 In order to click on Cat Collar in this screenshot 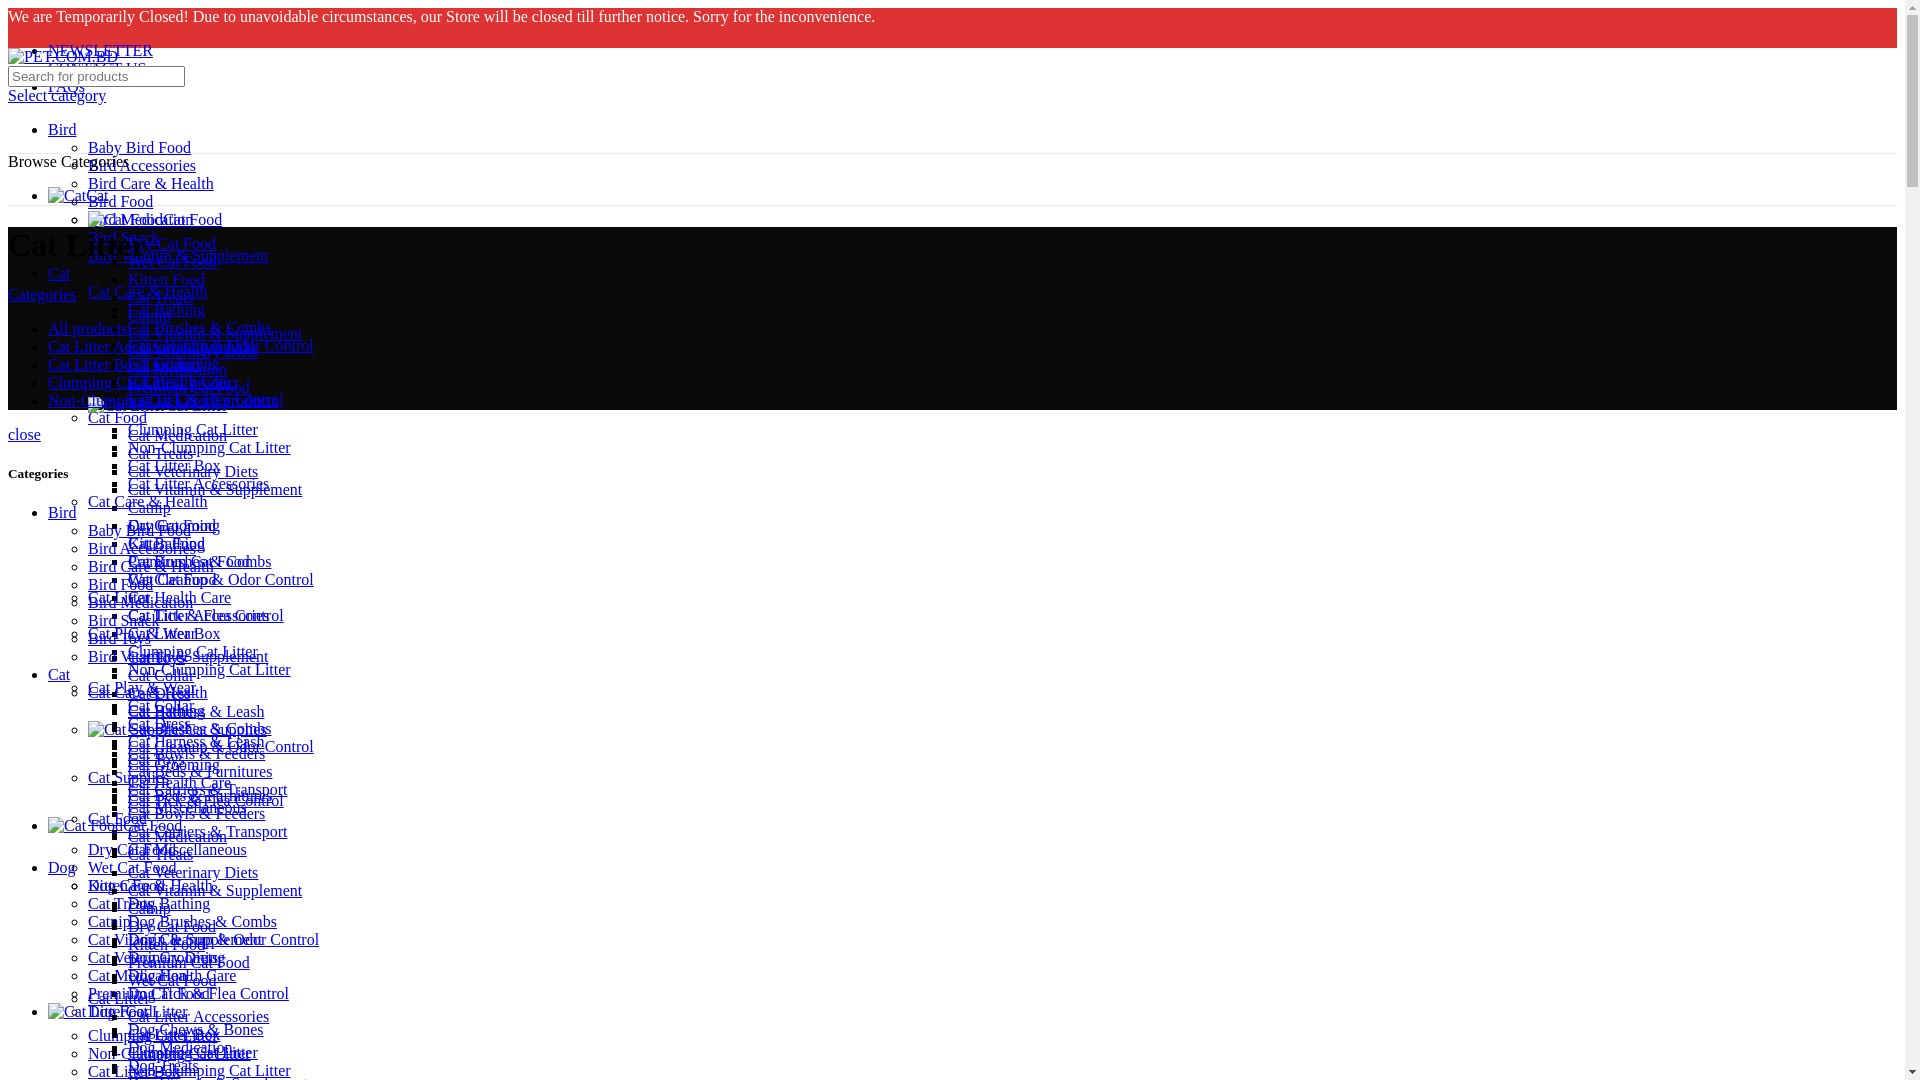, I will do `click(161, 676)`.